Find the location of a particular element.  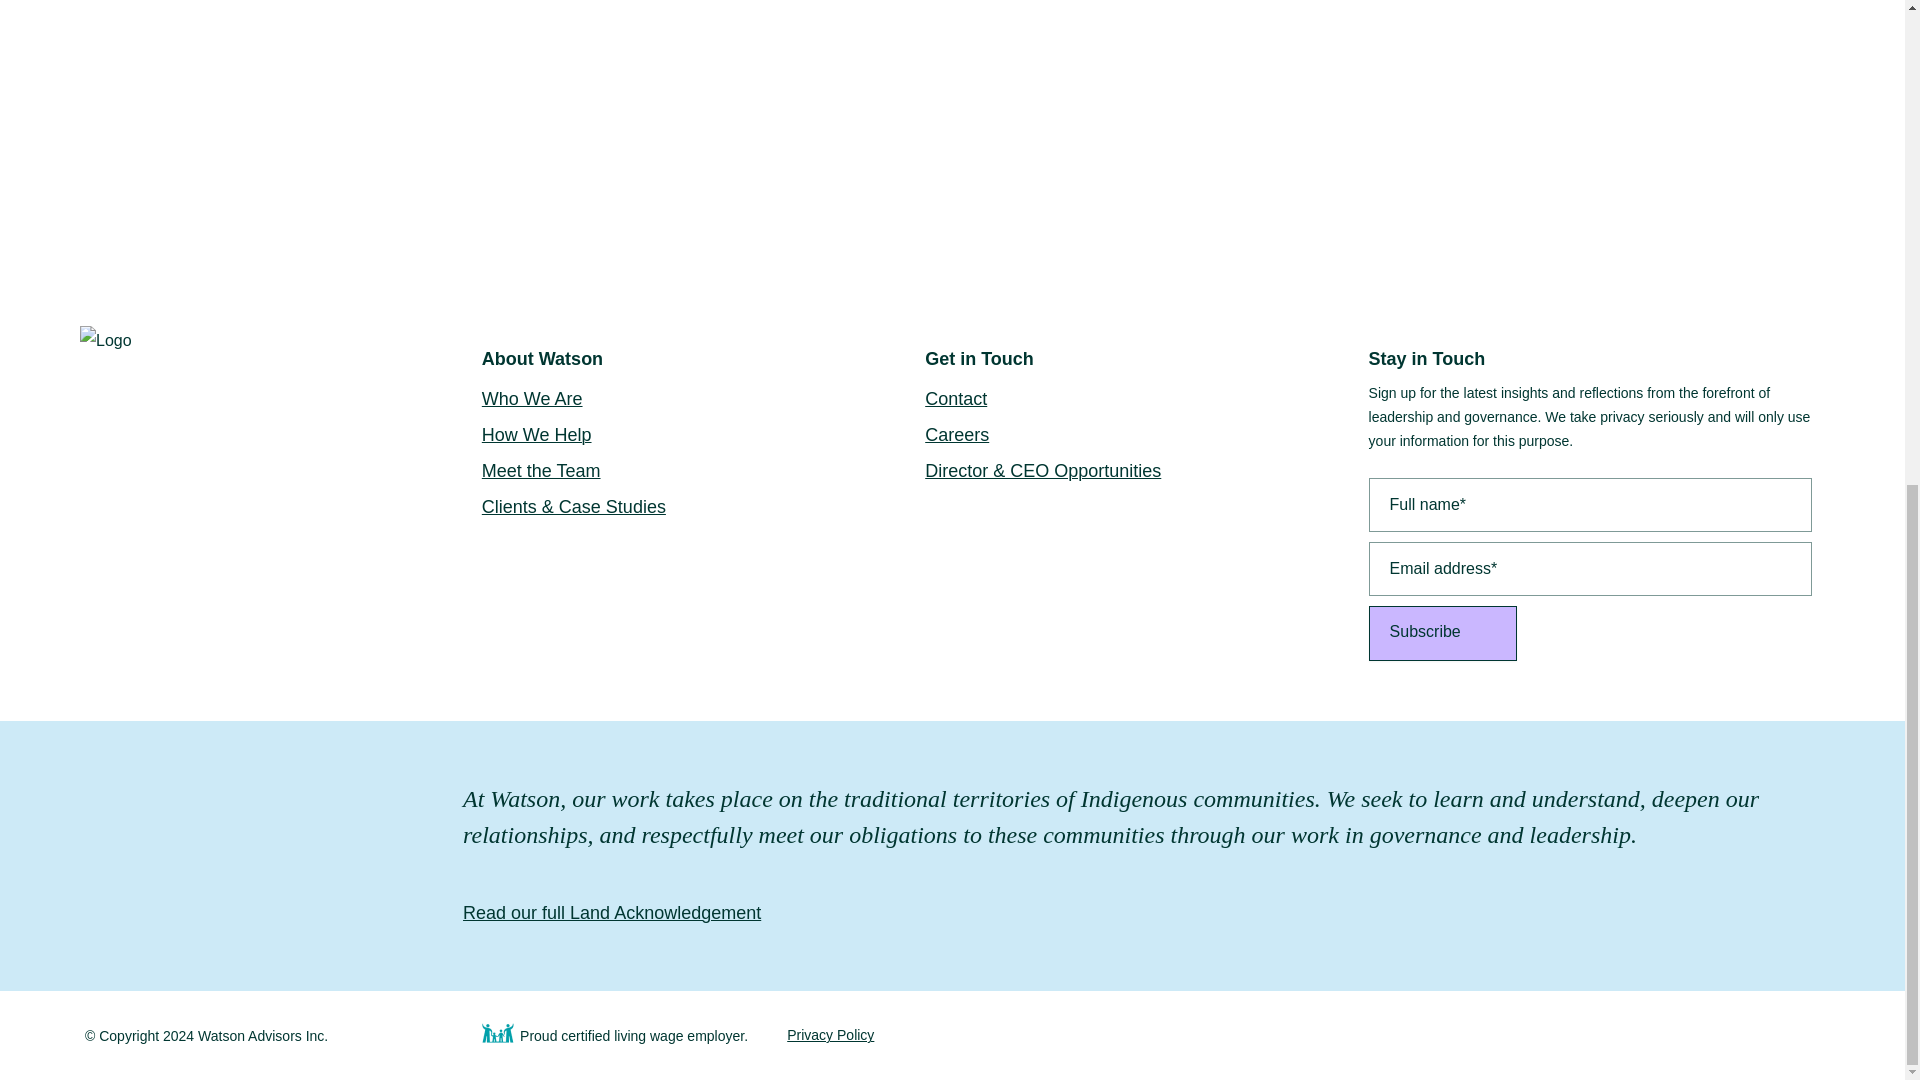

Linkedin is located at coordinates (1398, 1035).